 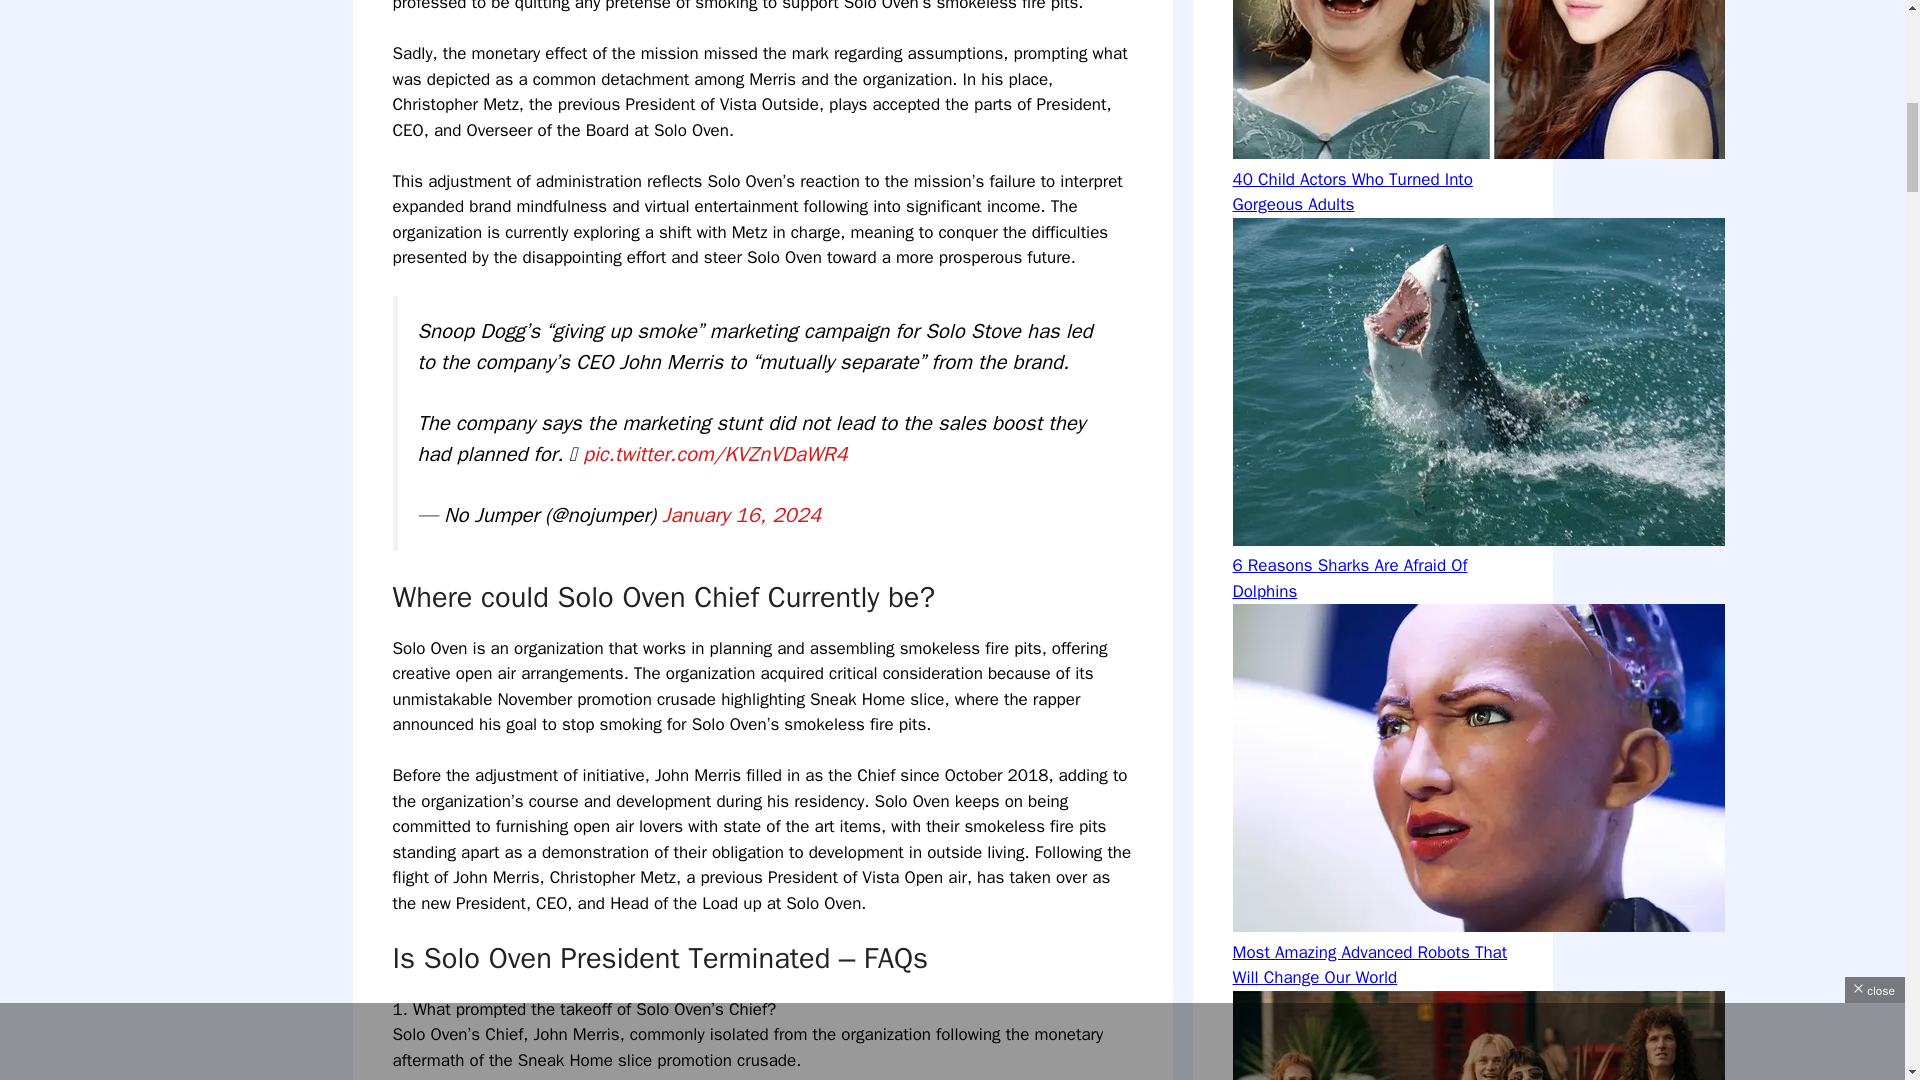 What do you see at coordinates (1855, 949) in the screenshot?
I see `Scroll back to top` at bounding box center [1855, 949].